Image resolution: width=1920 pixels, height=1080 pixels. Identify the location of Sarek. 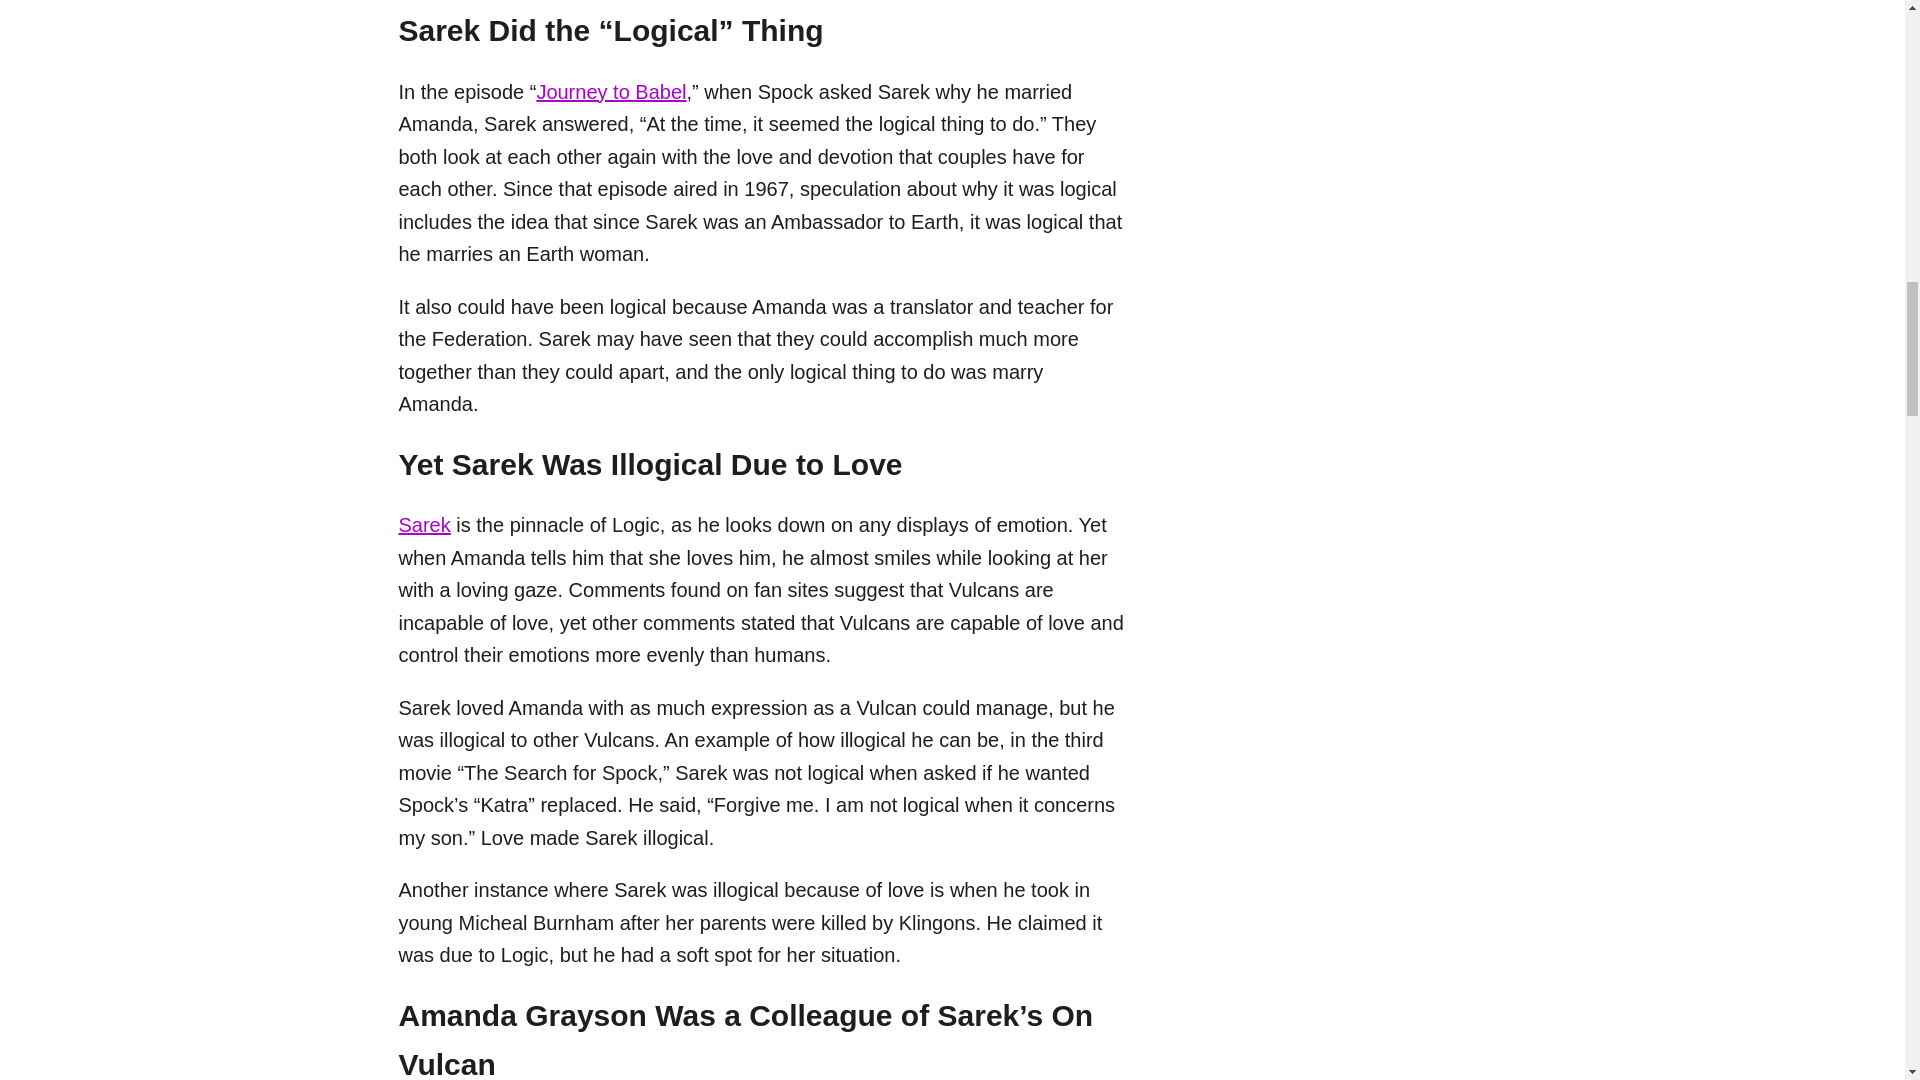
(423, 524).